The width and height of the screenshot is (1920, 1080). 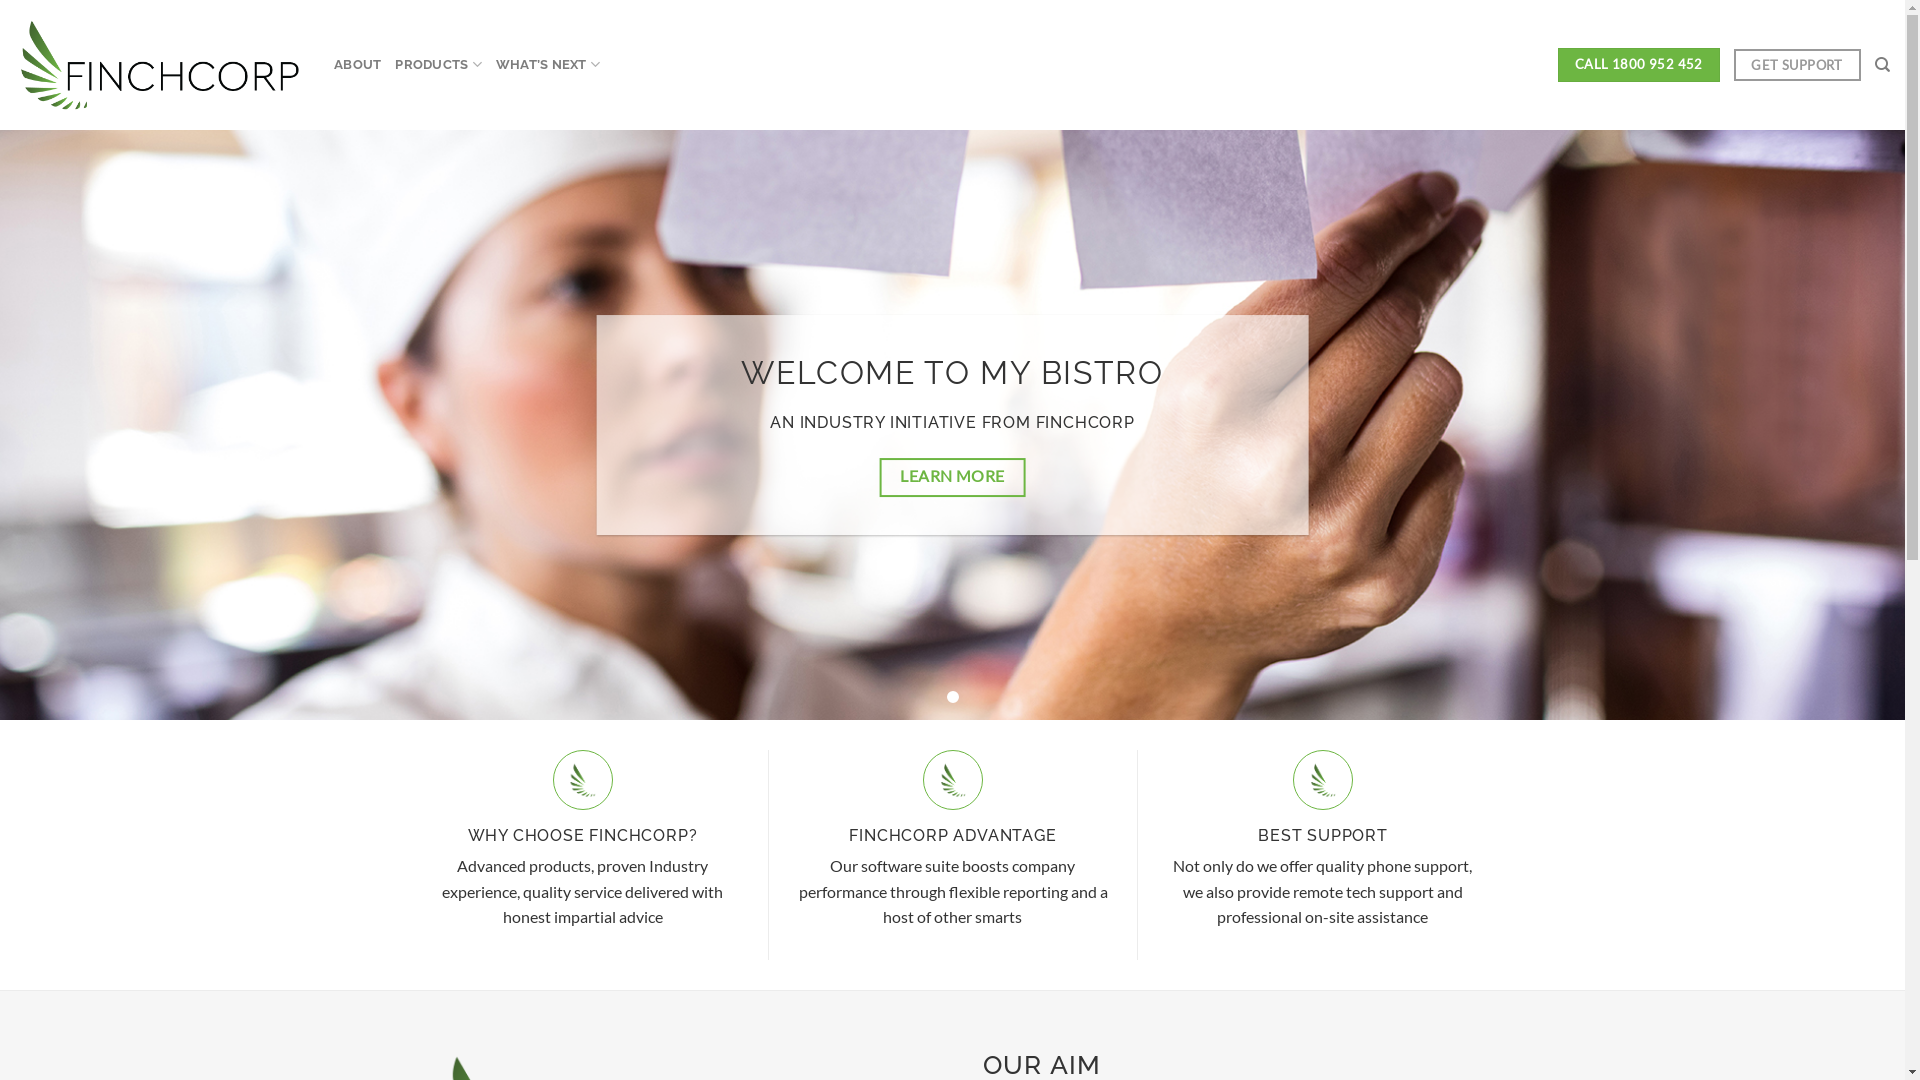 What do you see at coordinates (0, 0) in the screenshot?
I see `Skip to content` at bounding box center [0, 0].